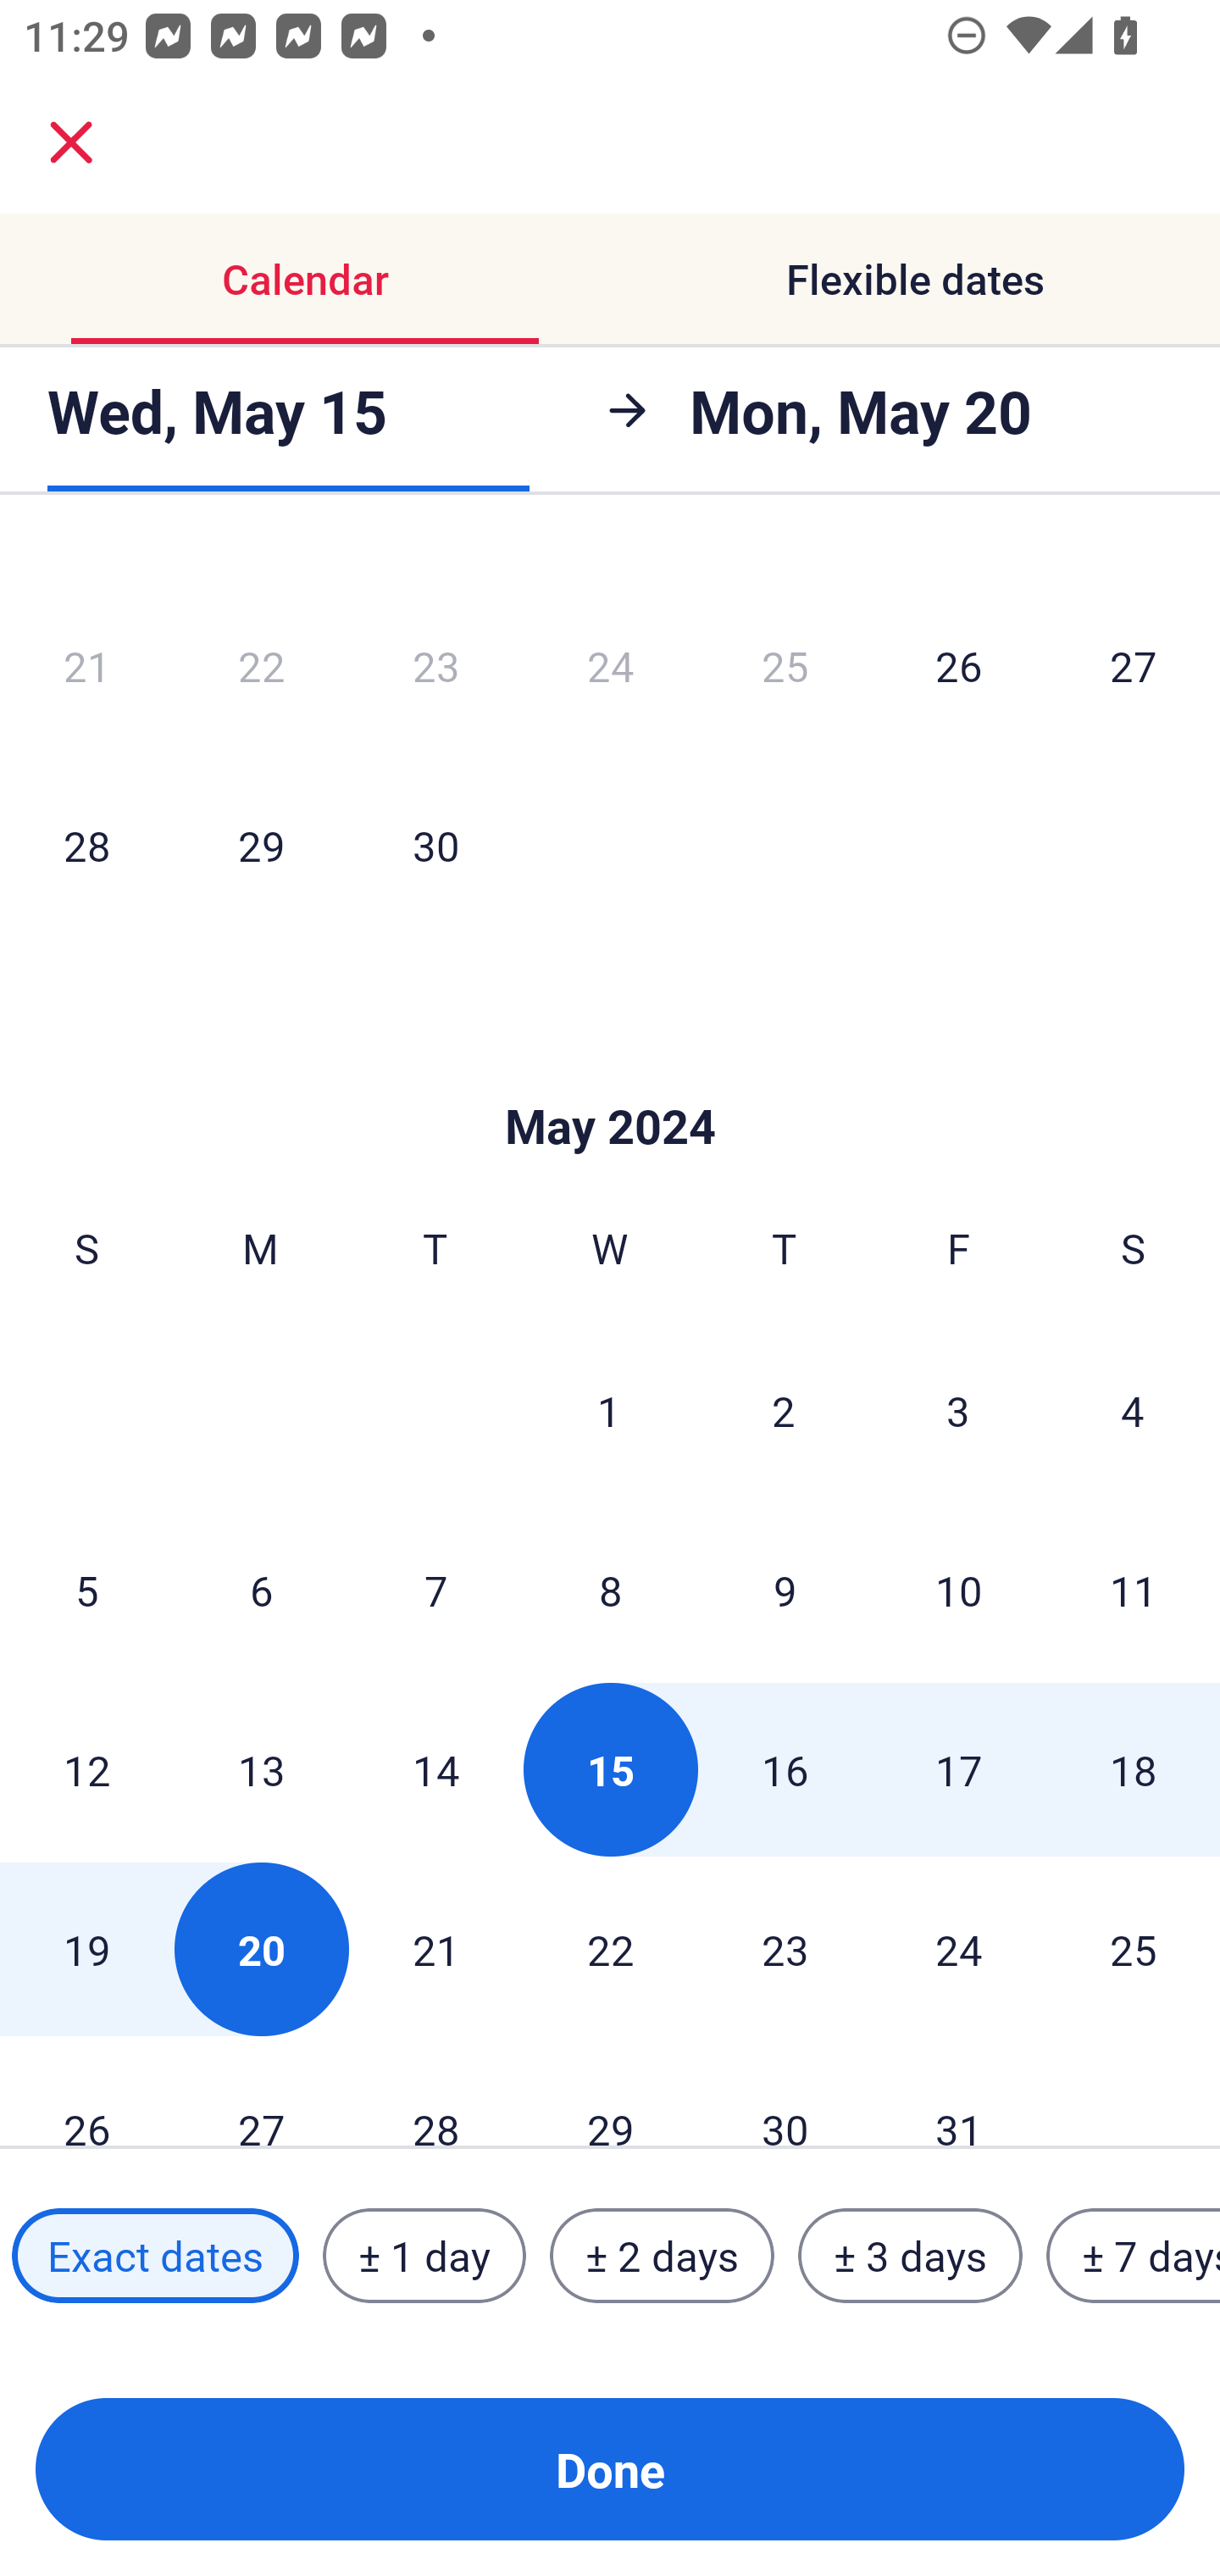 The image size is (1220, 2576). Describe the element at coordinates (609, 1410) in the screenshot. I see `1 Wednesday, May 1, 2024` at that location.